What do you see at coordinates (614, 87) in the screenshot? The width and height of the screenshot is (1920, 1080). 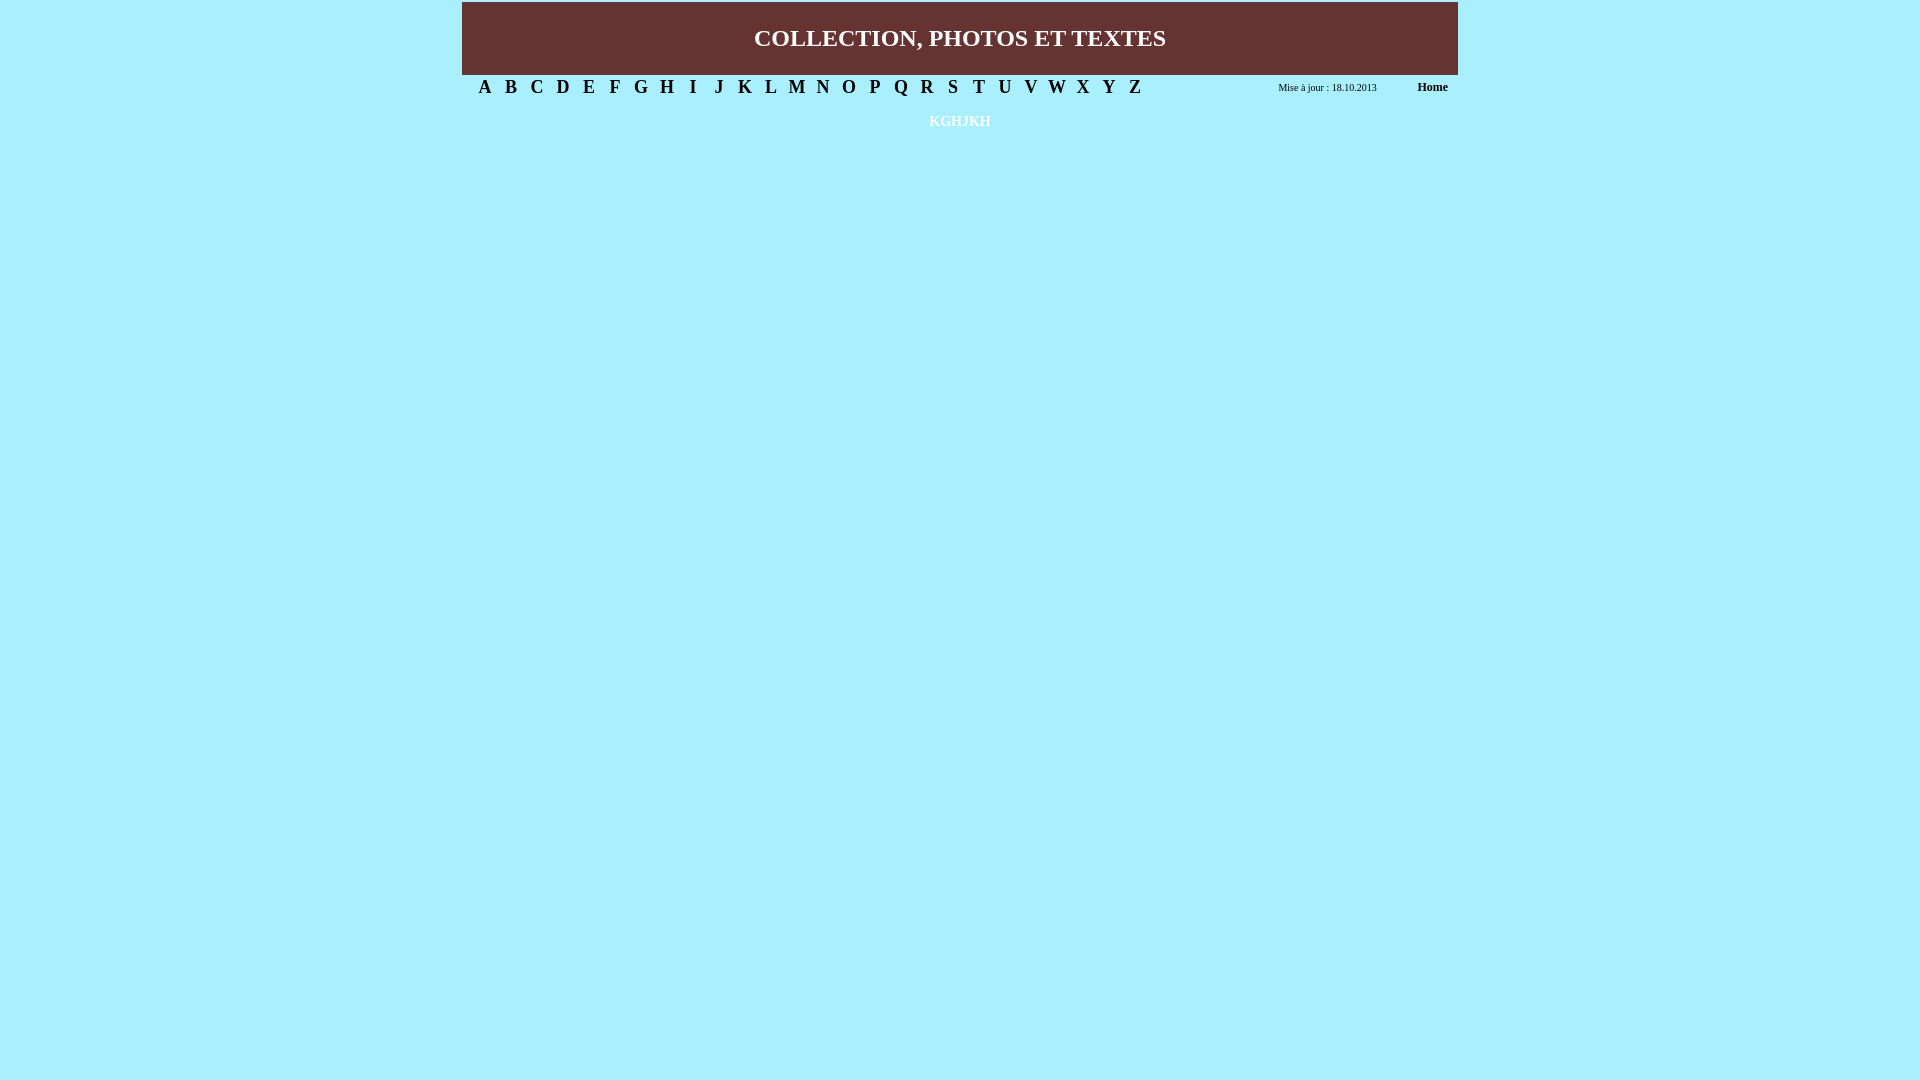 I see `F` at bounding box center [614, 87].